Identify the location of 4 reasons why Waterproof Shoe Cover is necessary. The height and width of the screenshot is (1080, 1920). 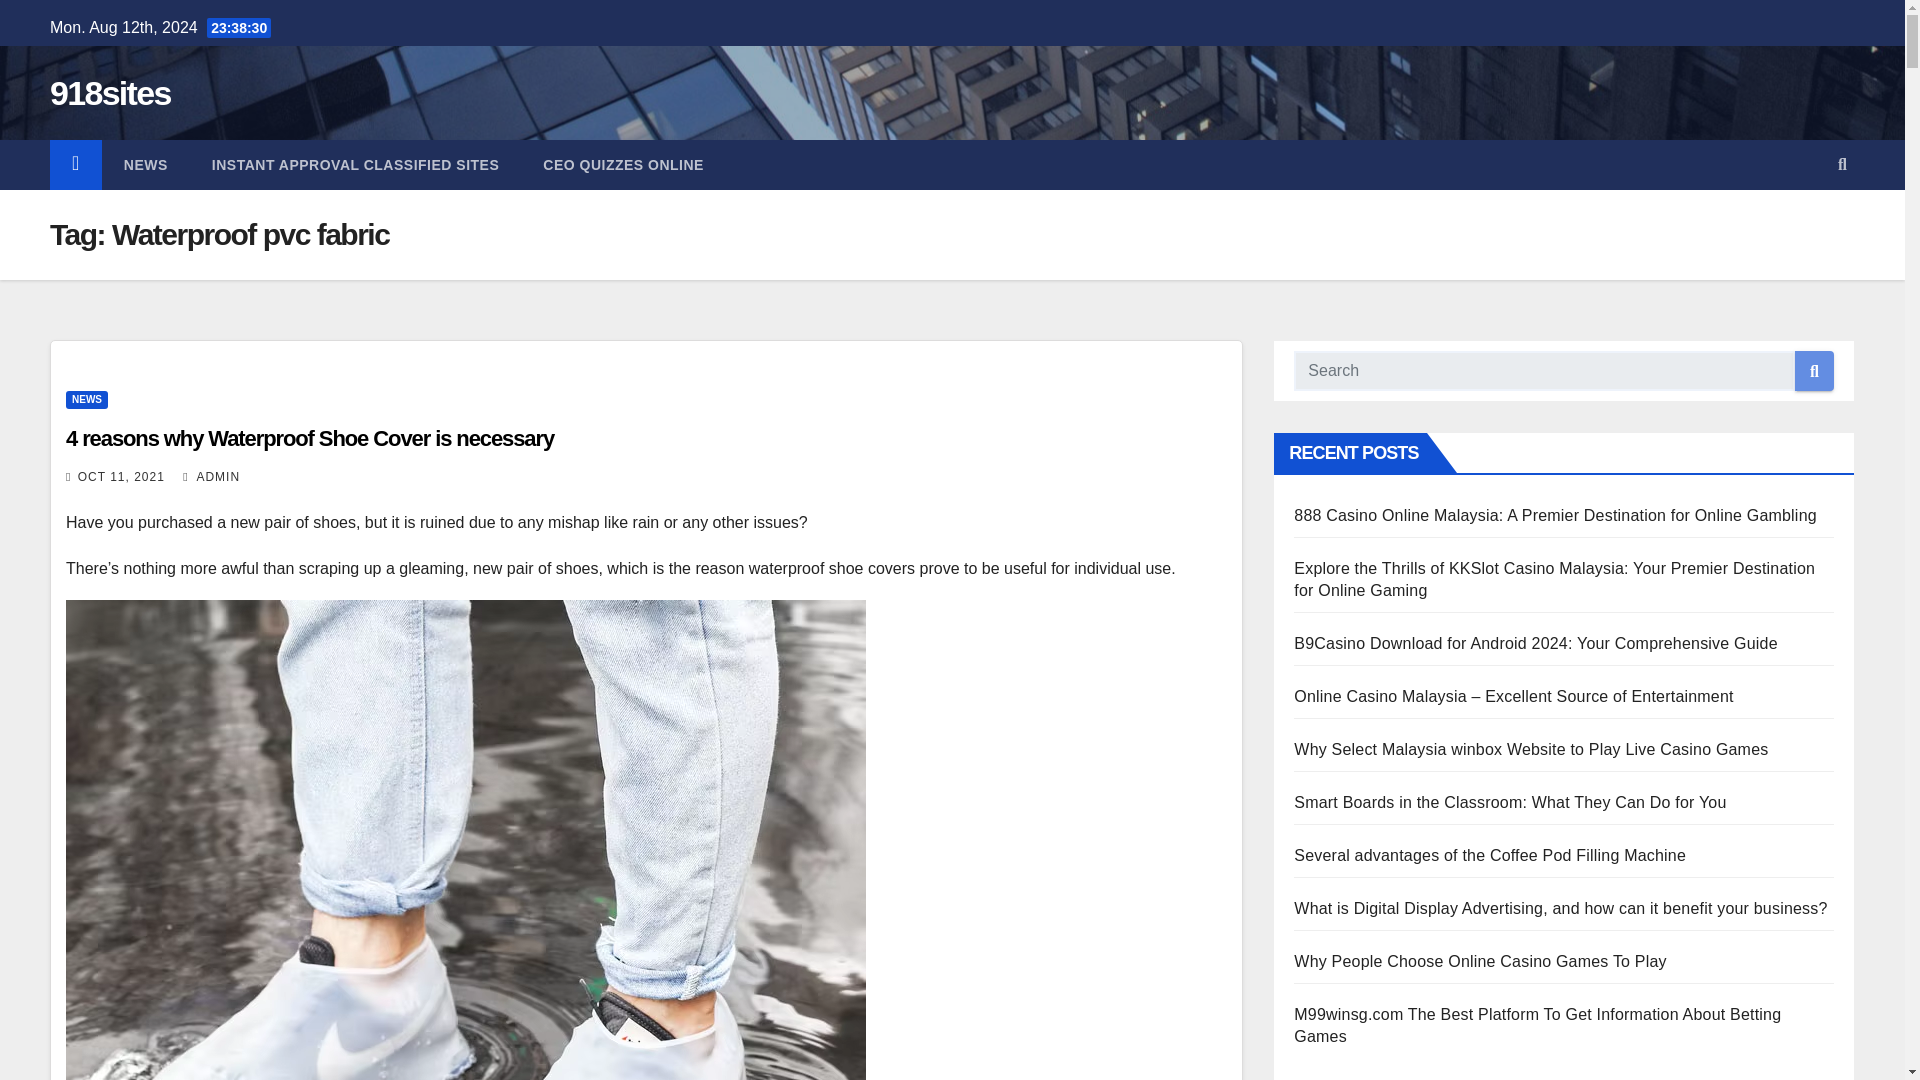
(310, 438).